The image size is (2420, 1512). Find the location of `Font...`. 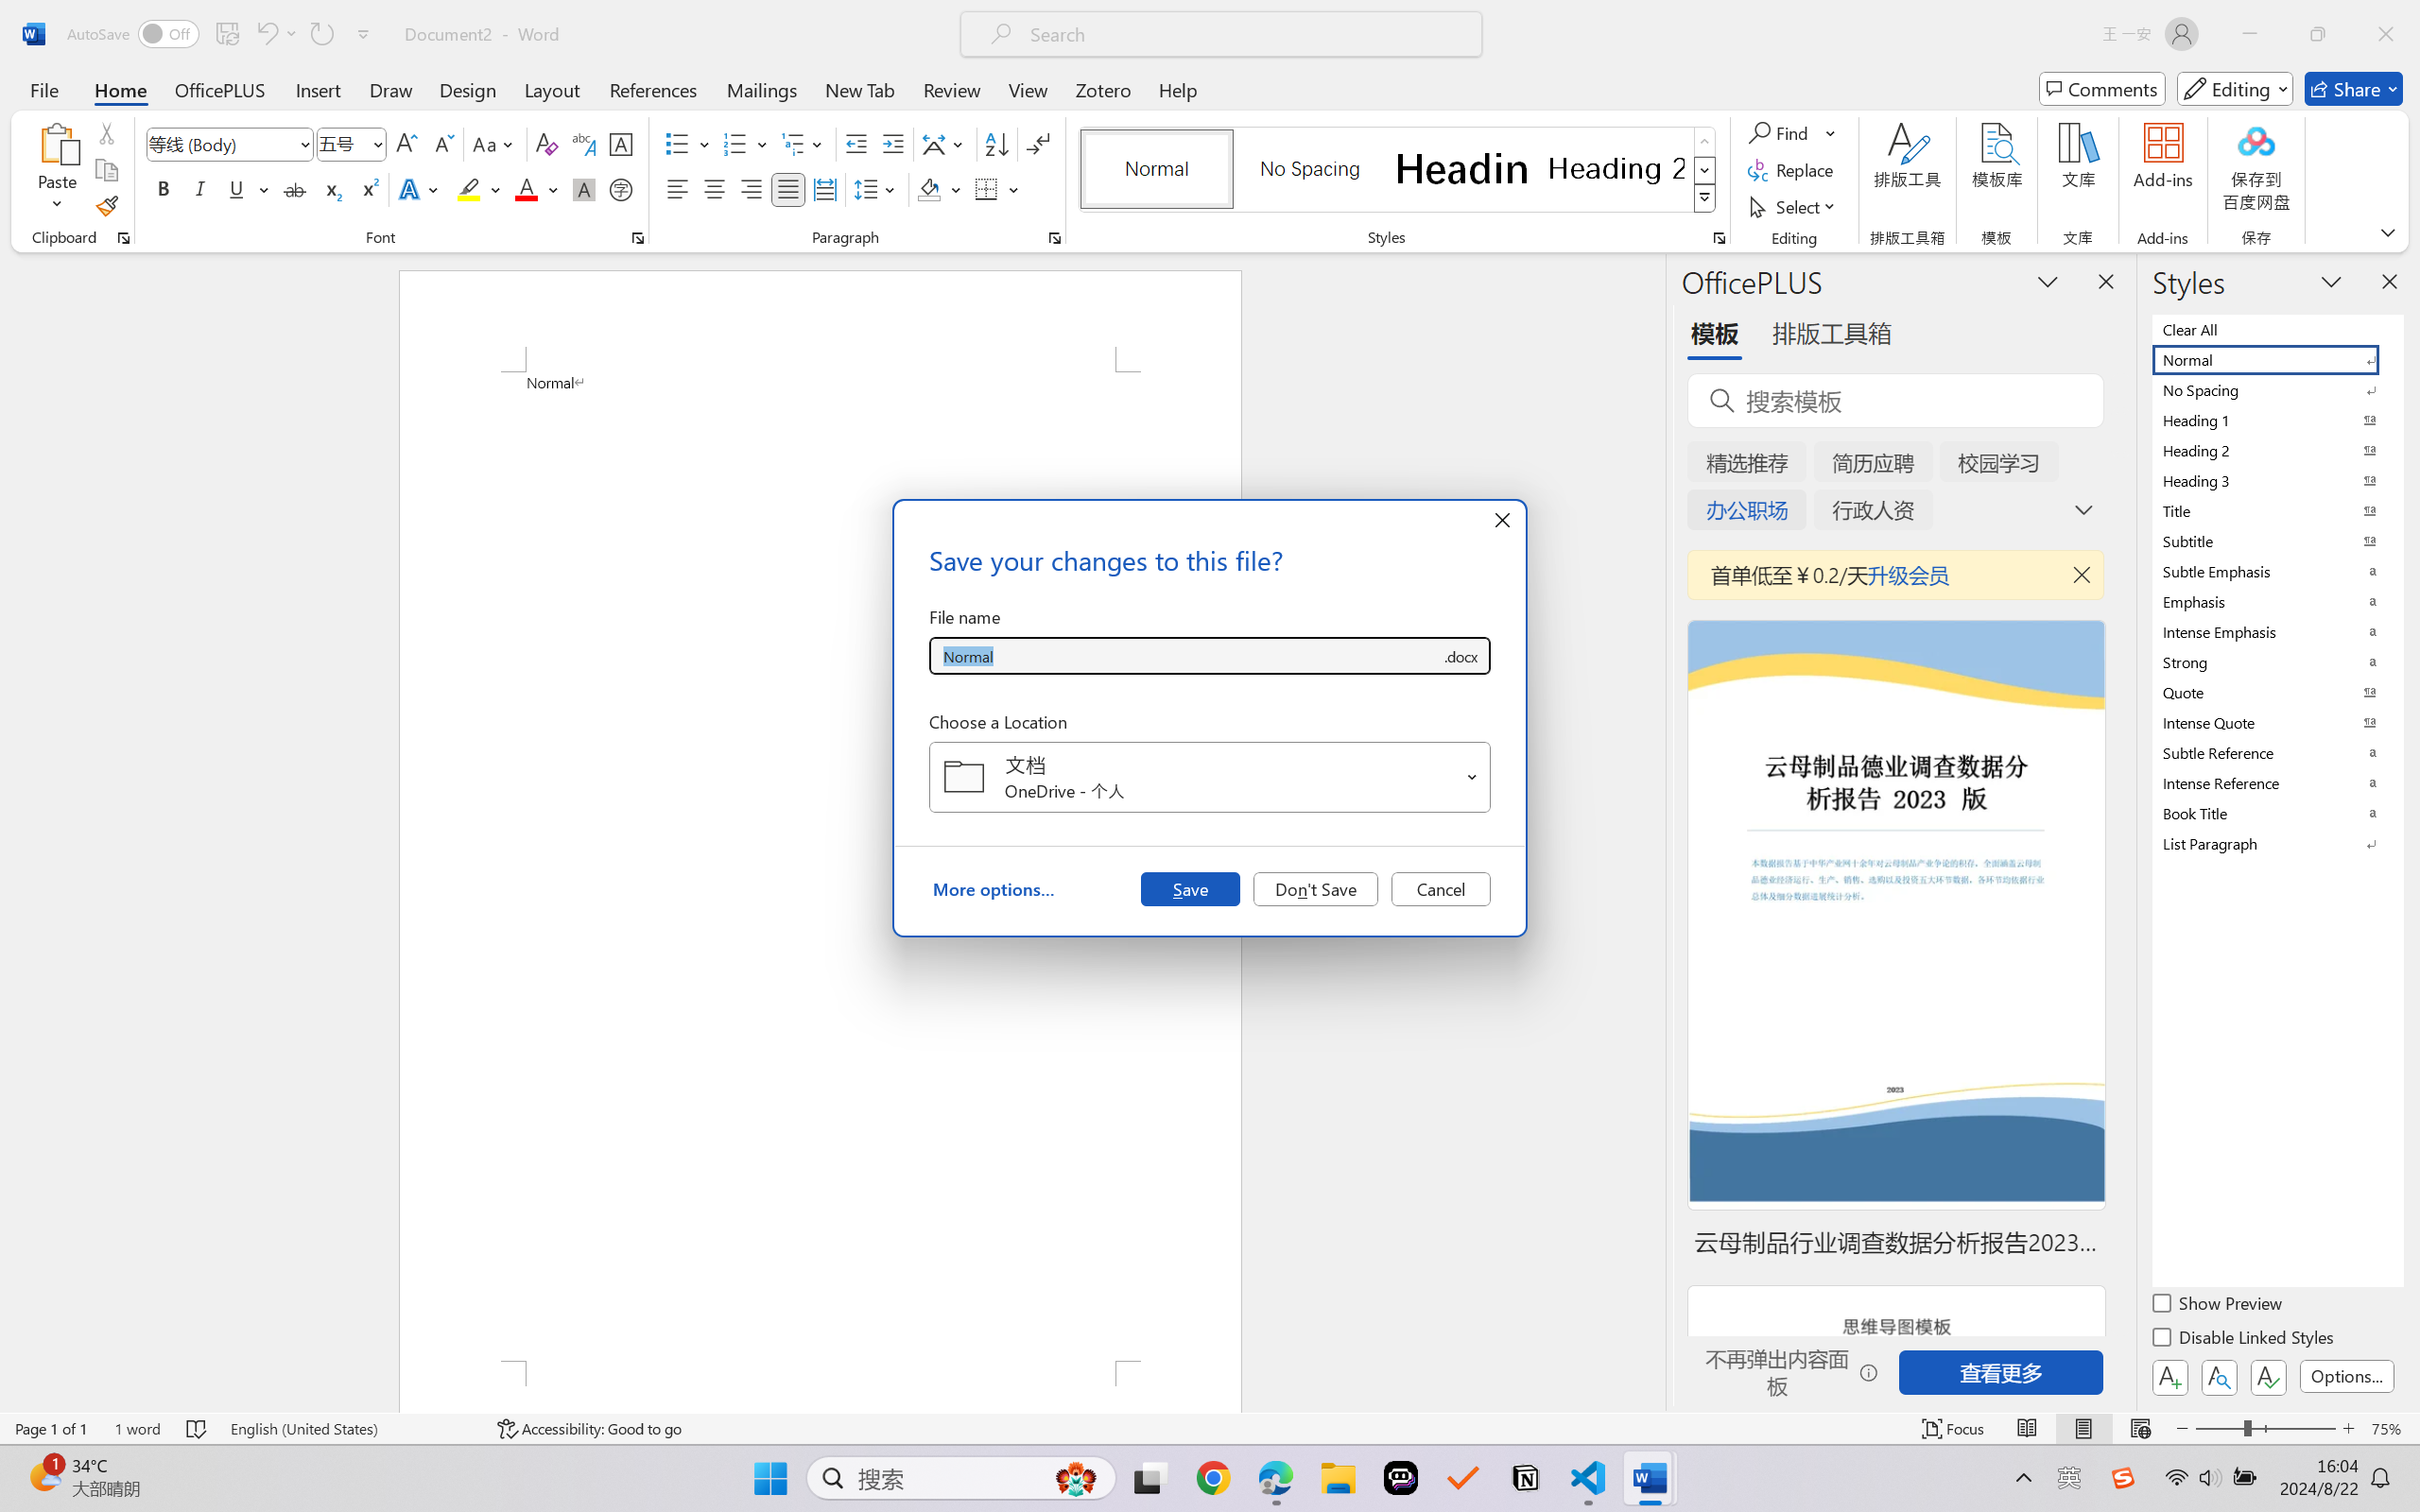

Font... is located at coordinates (637, 238).